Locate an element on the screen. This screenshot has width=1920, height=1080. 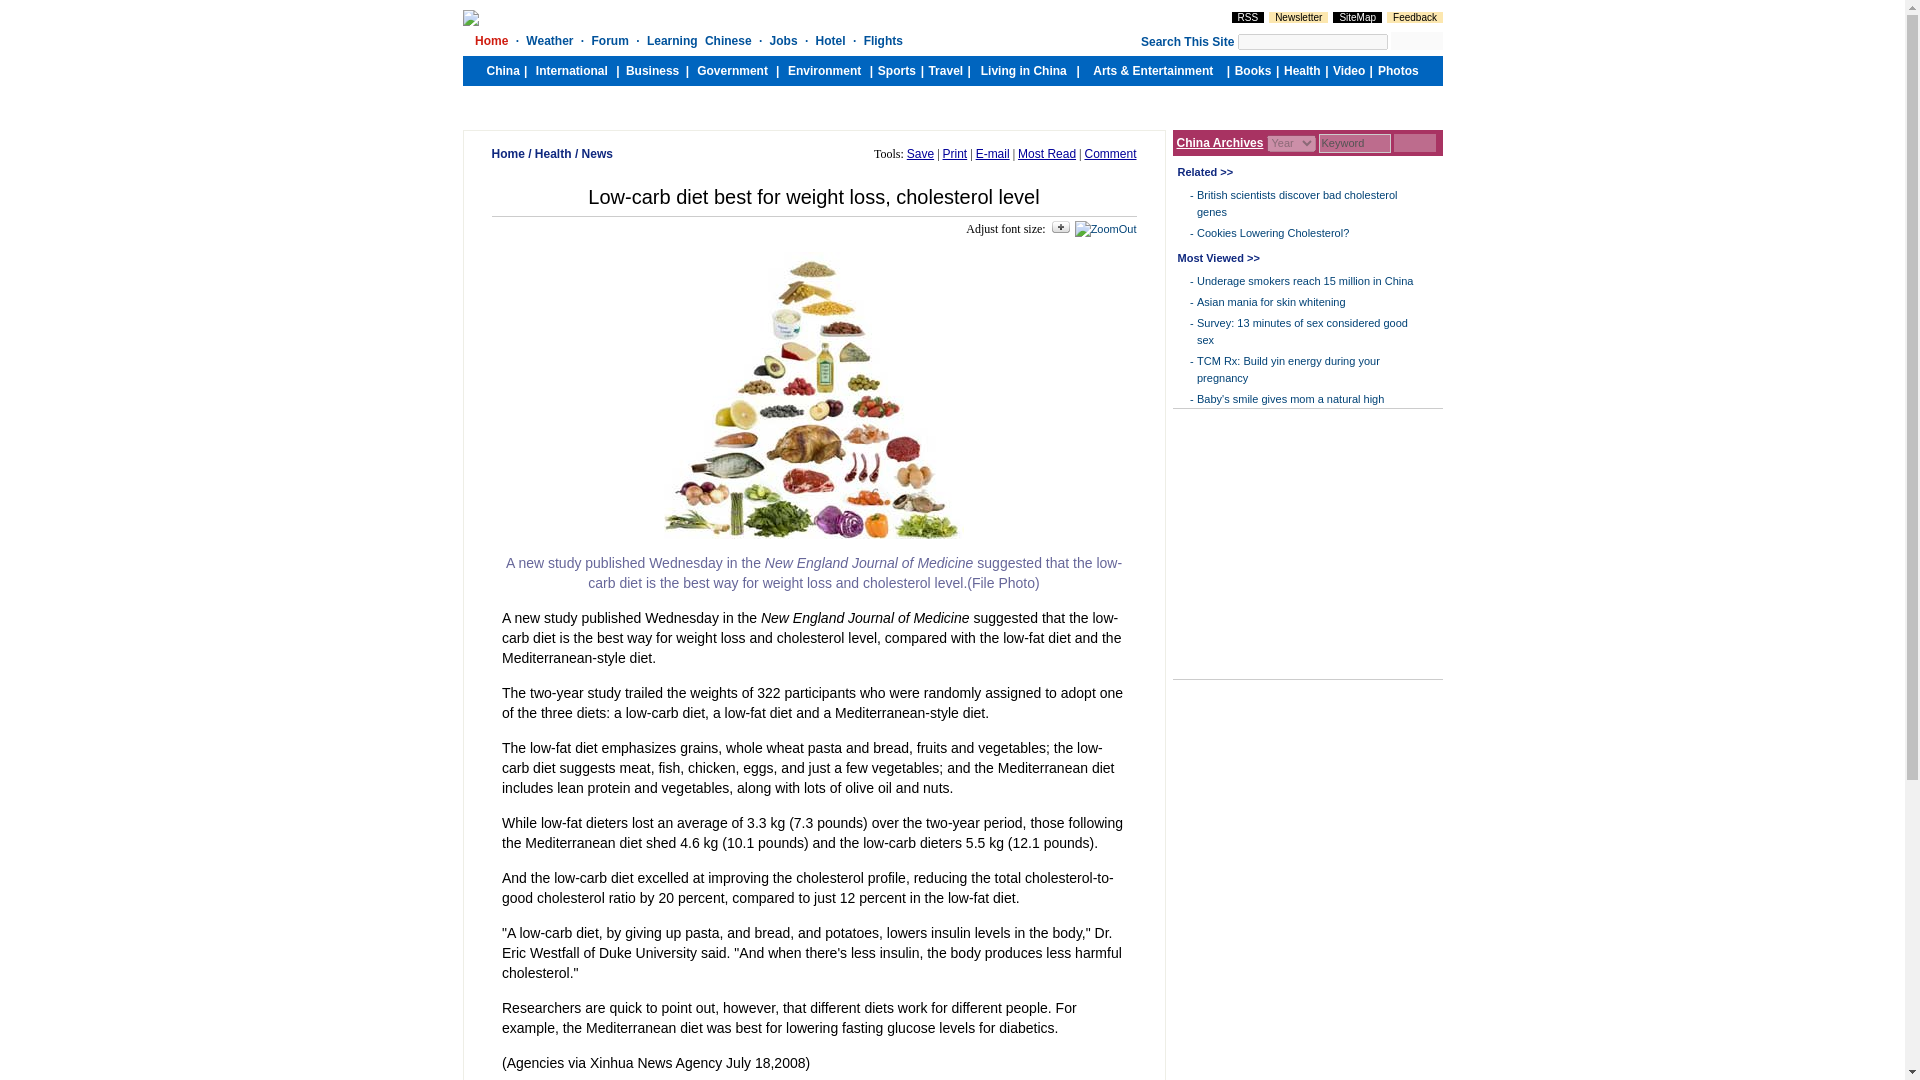
E-mail is located at coordinates (992, 153).